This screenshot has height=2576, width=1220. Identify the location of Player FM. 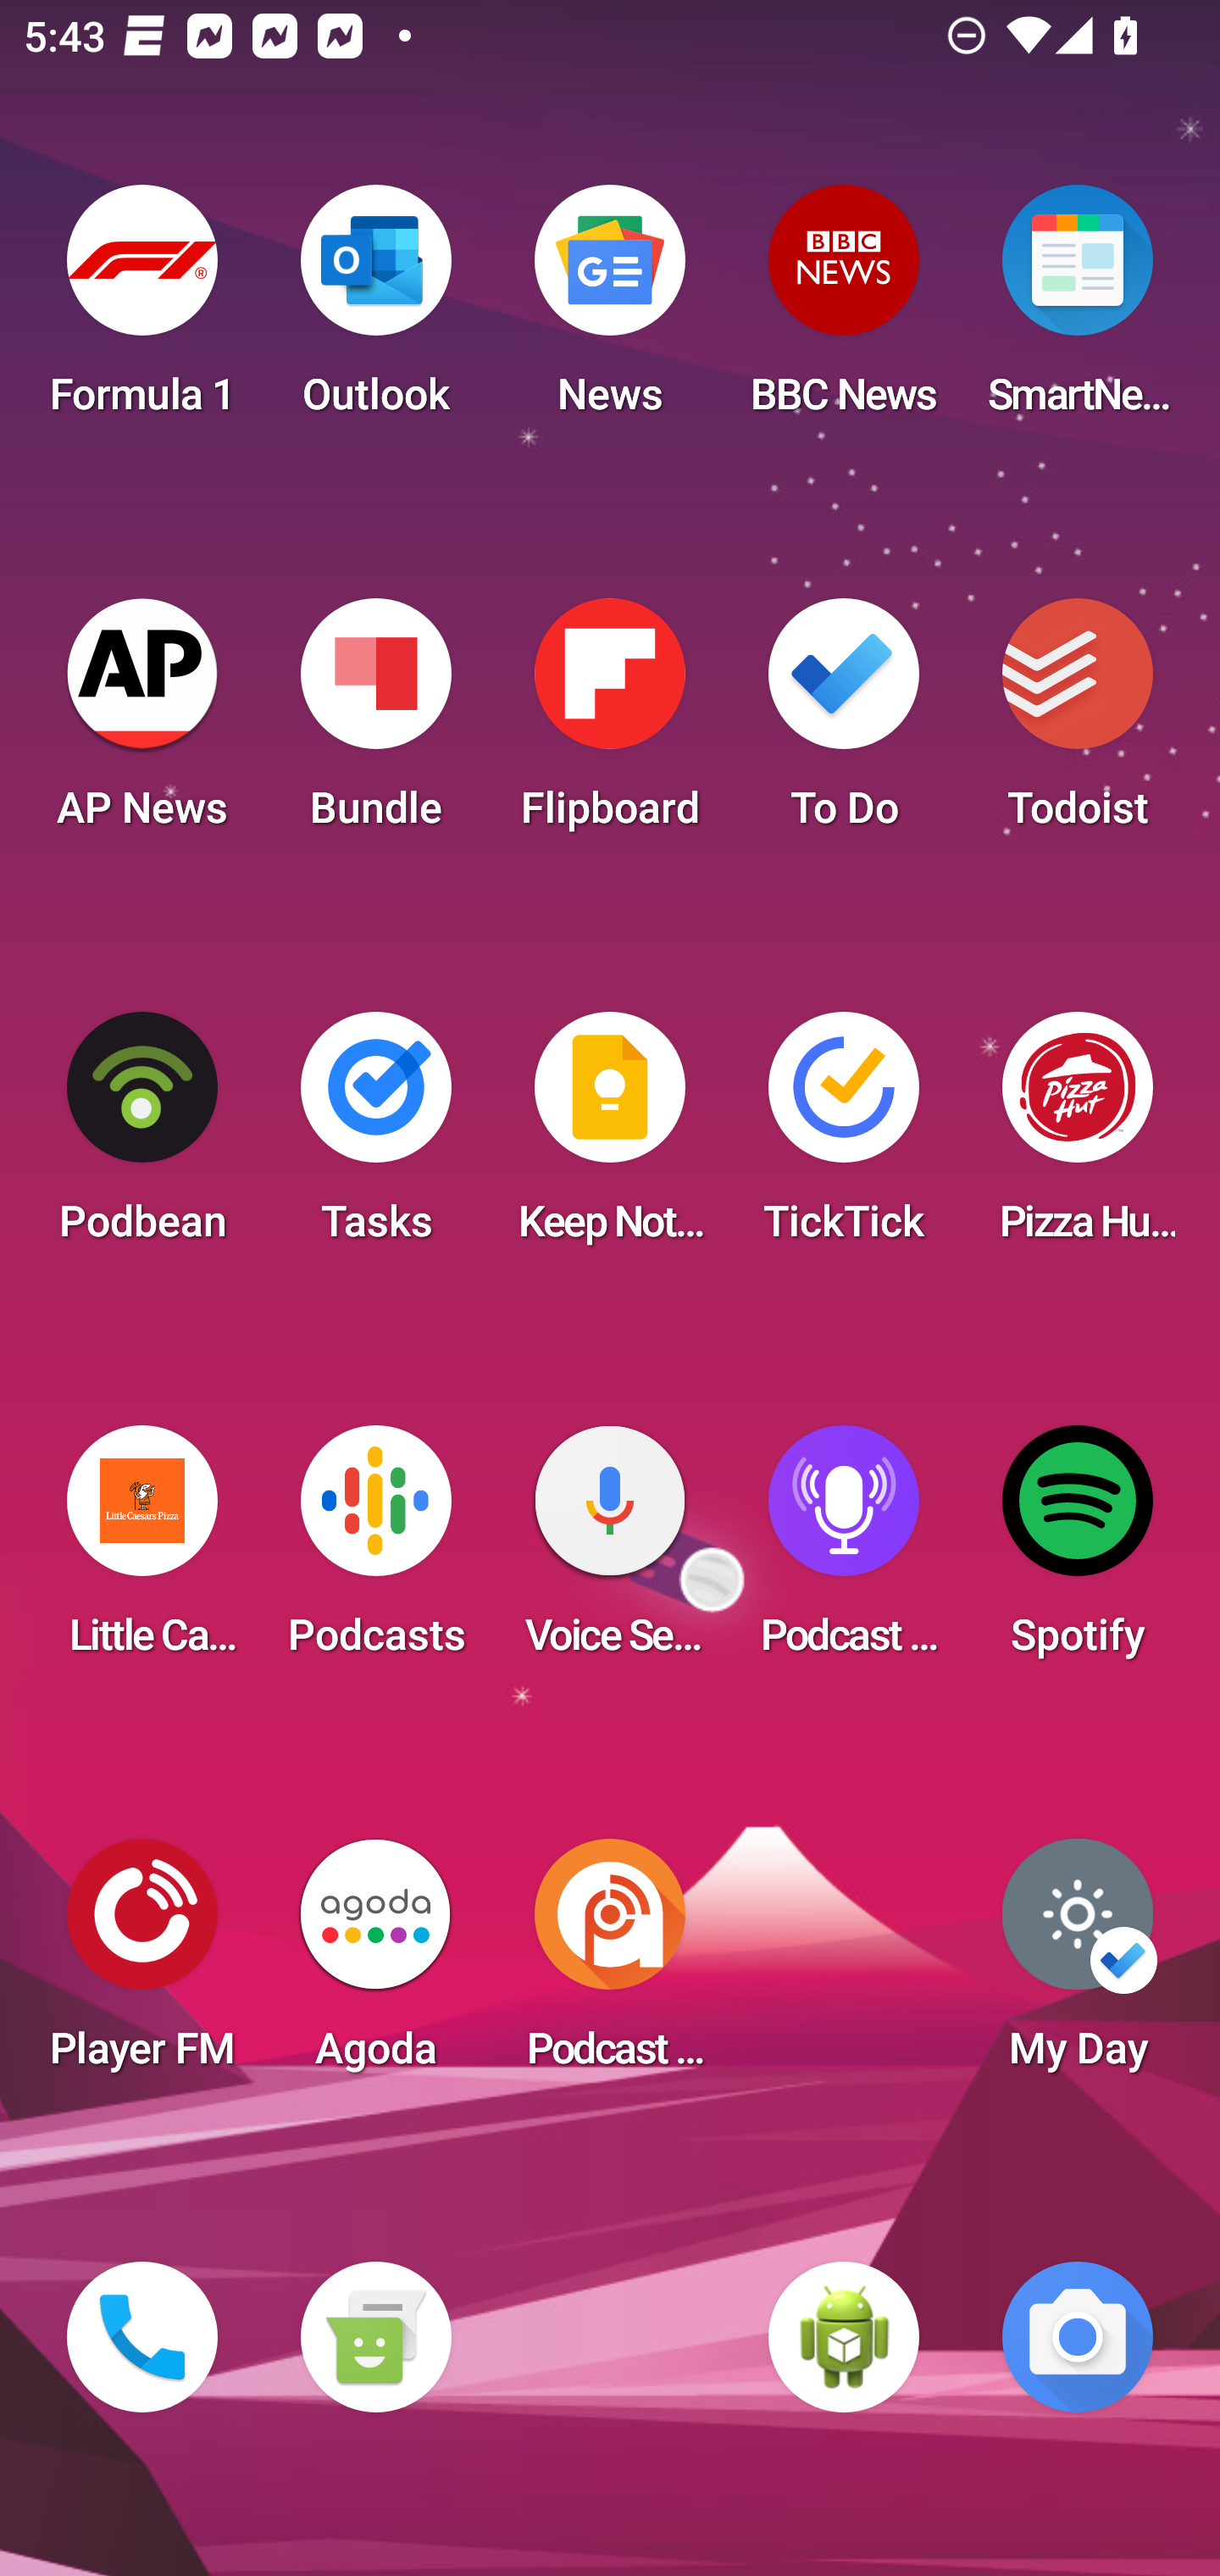
(142, 1964).